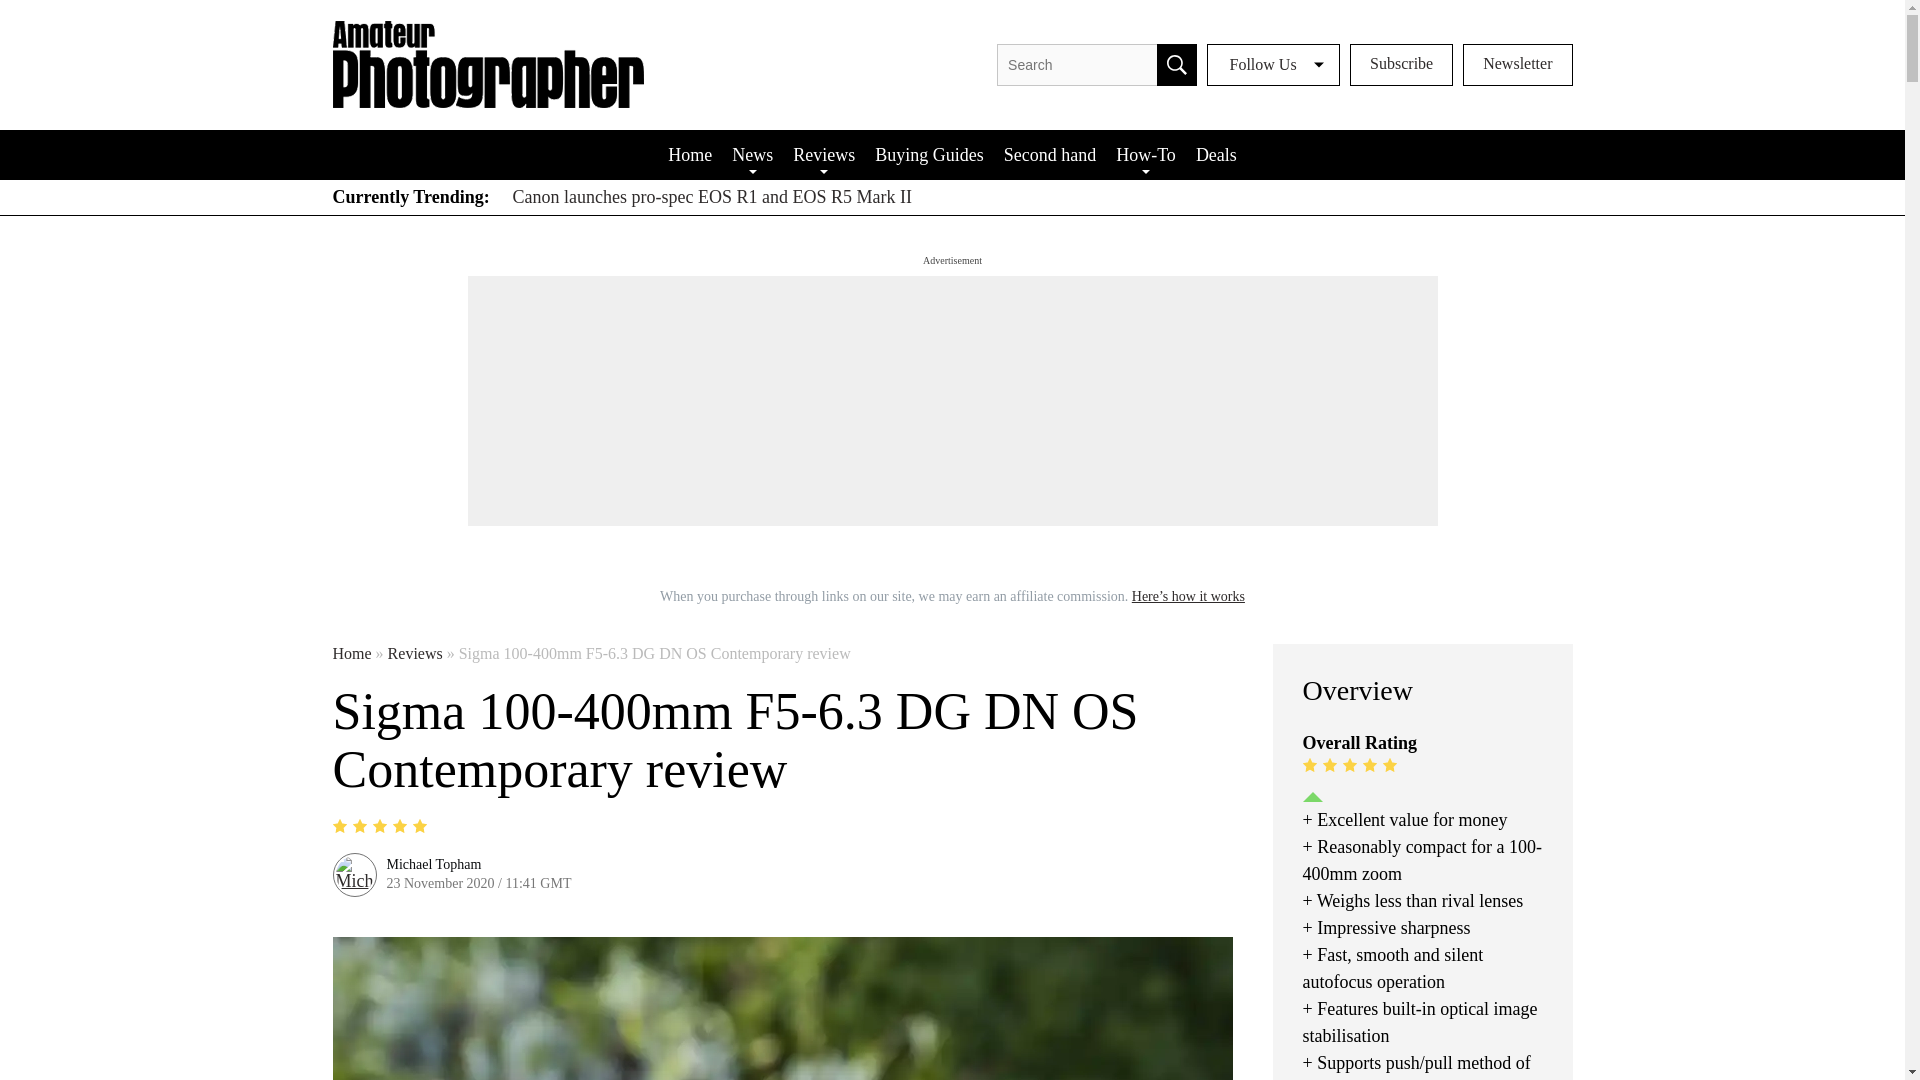  What do you see at coordinates (1274, 65) in the screenshot?
I see `Follow Us` at bounding box center [1274, 65].